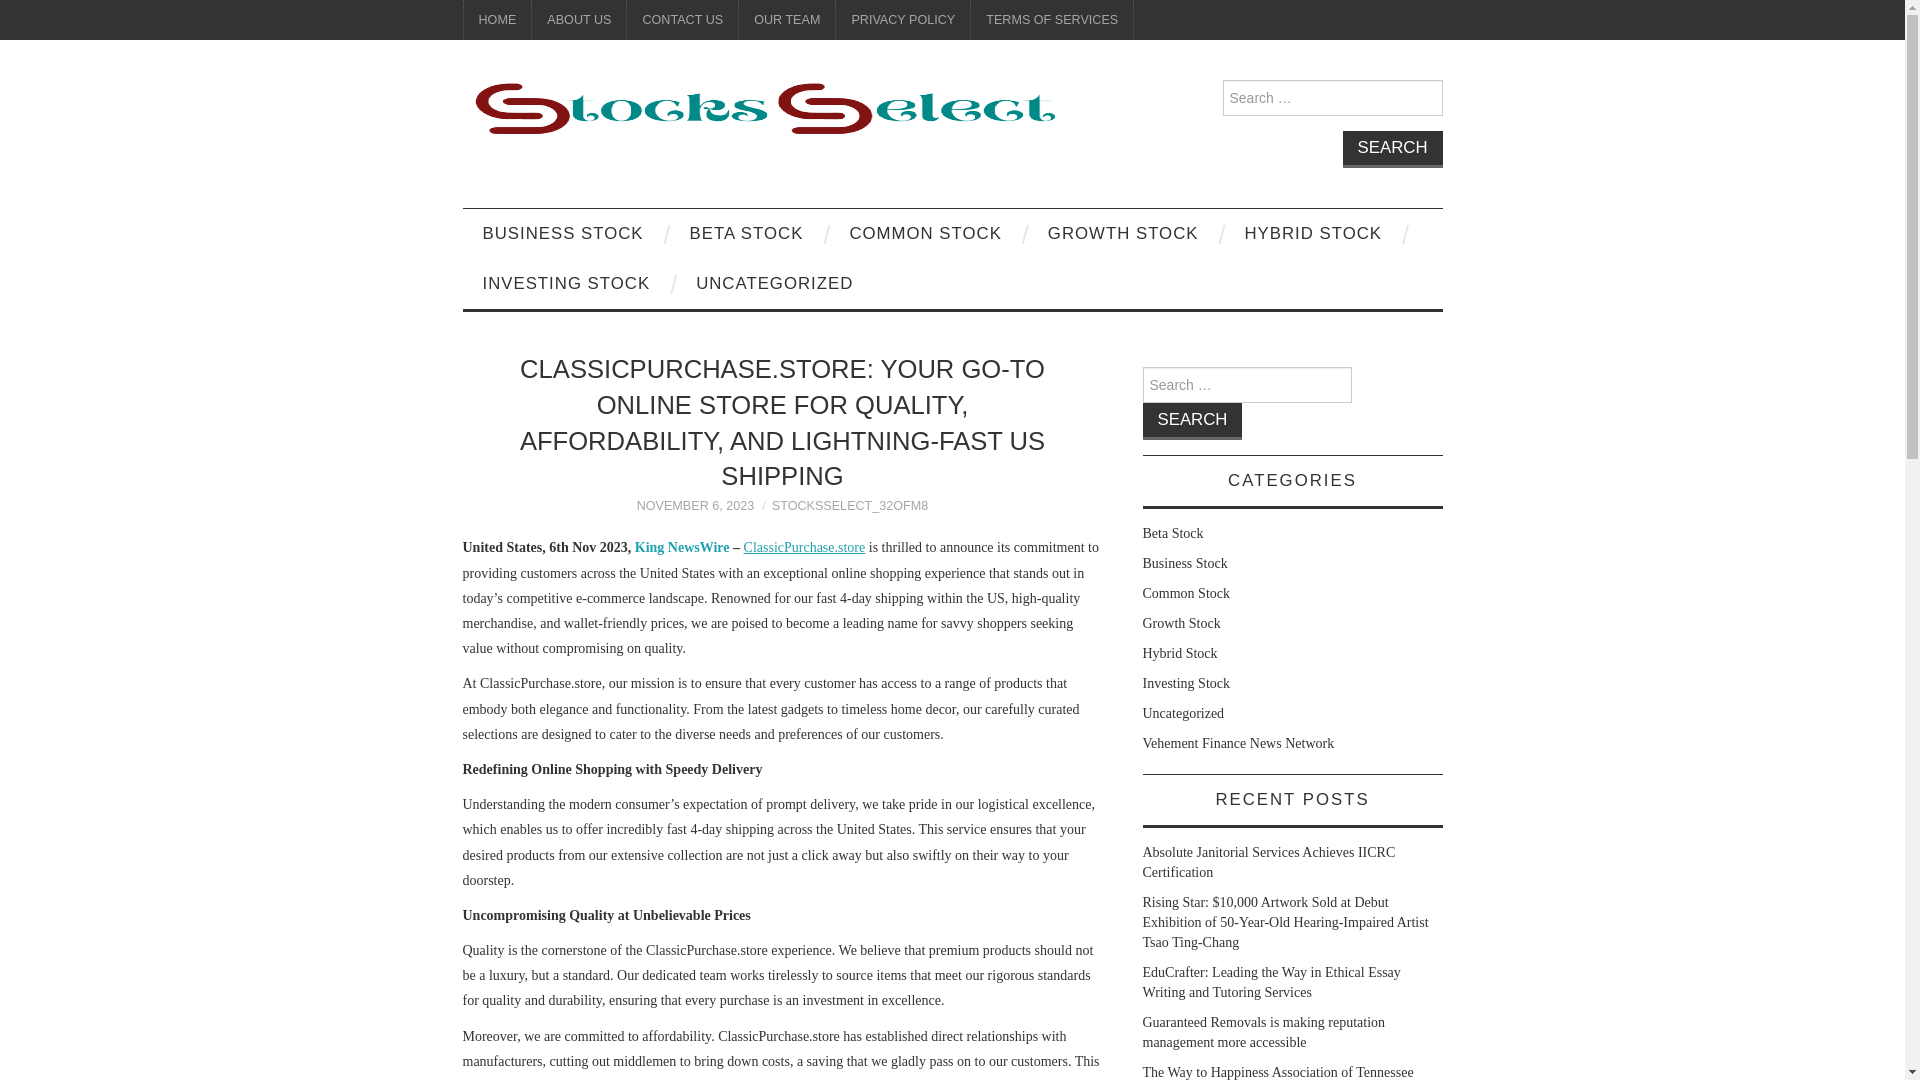 The width and height of the screenshot is (1920, 1080). I want to click on ABOUT US, so click(578, 20).